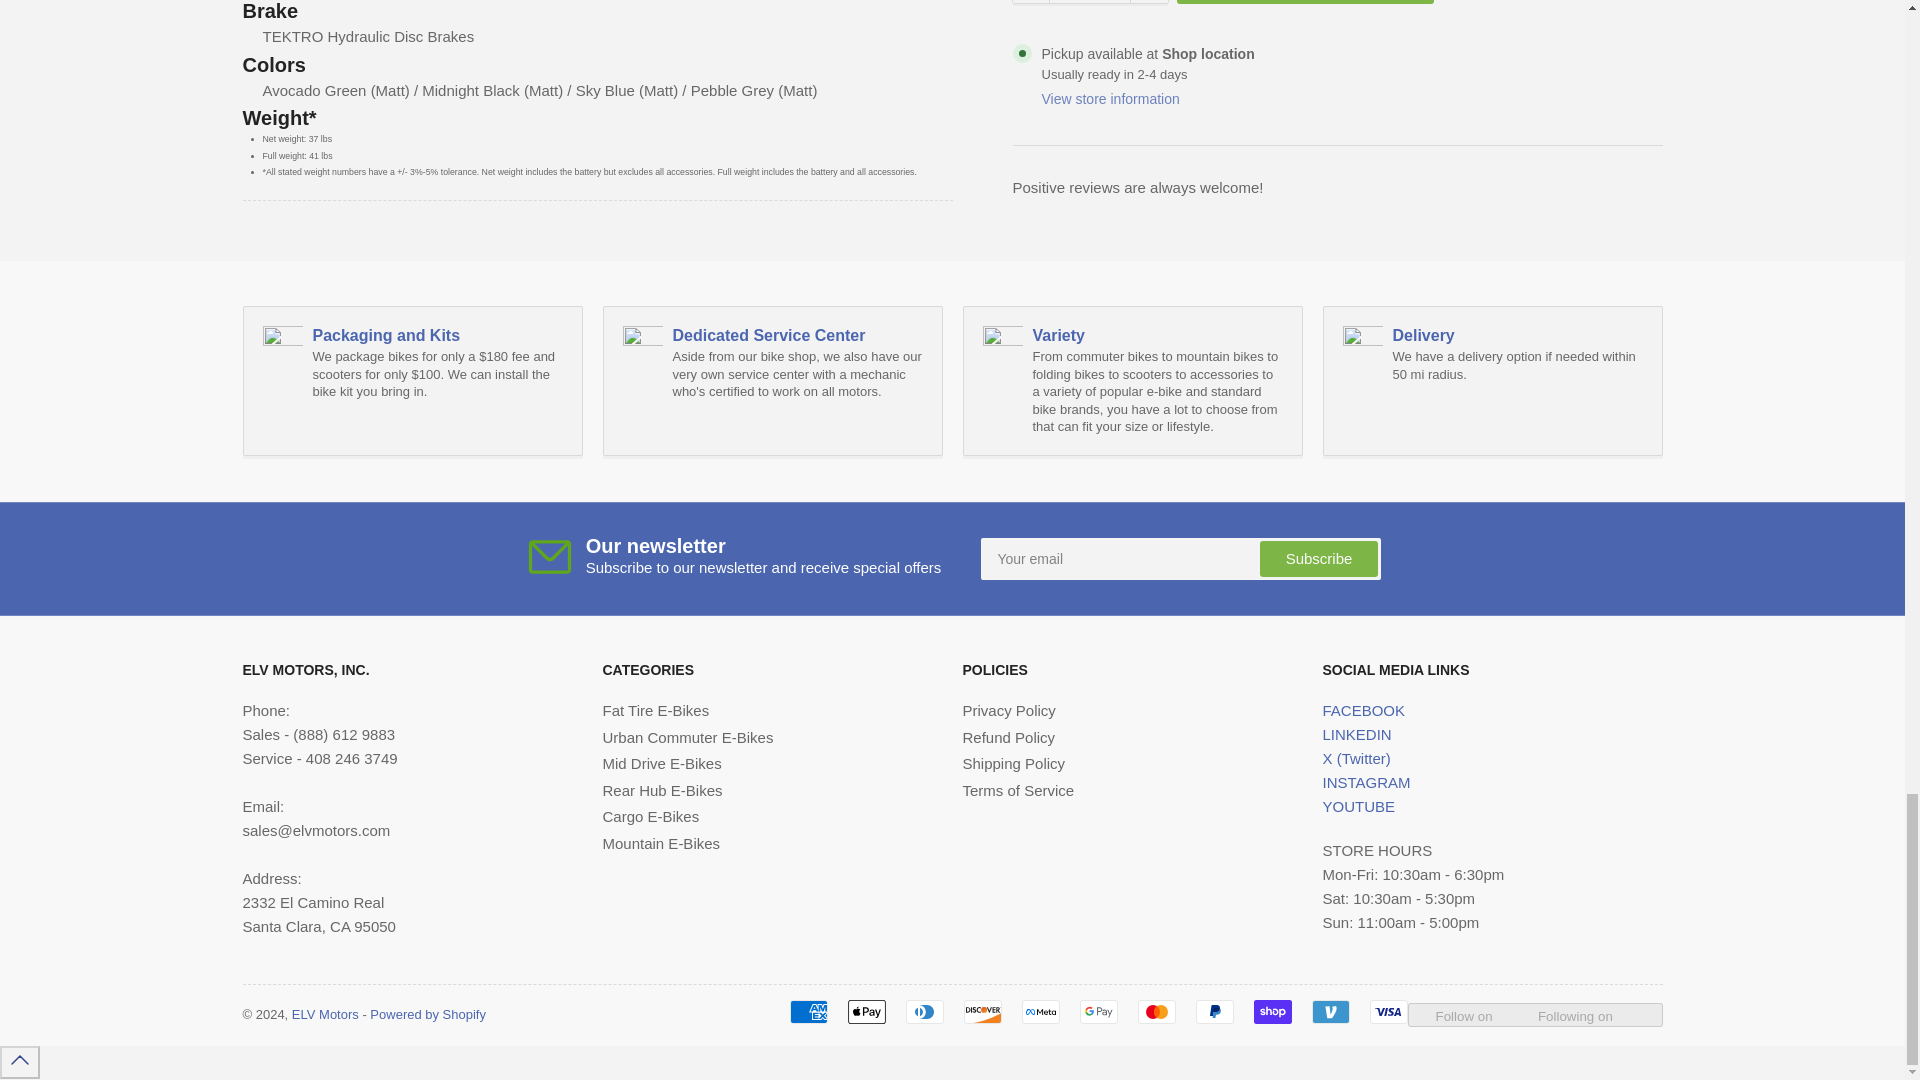 This screenshot has width=1920, height=1080. Describe the element at coordinates (1040, 1012) in the screenshot. I see `Meta Pay` at that location.